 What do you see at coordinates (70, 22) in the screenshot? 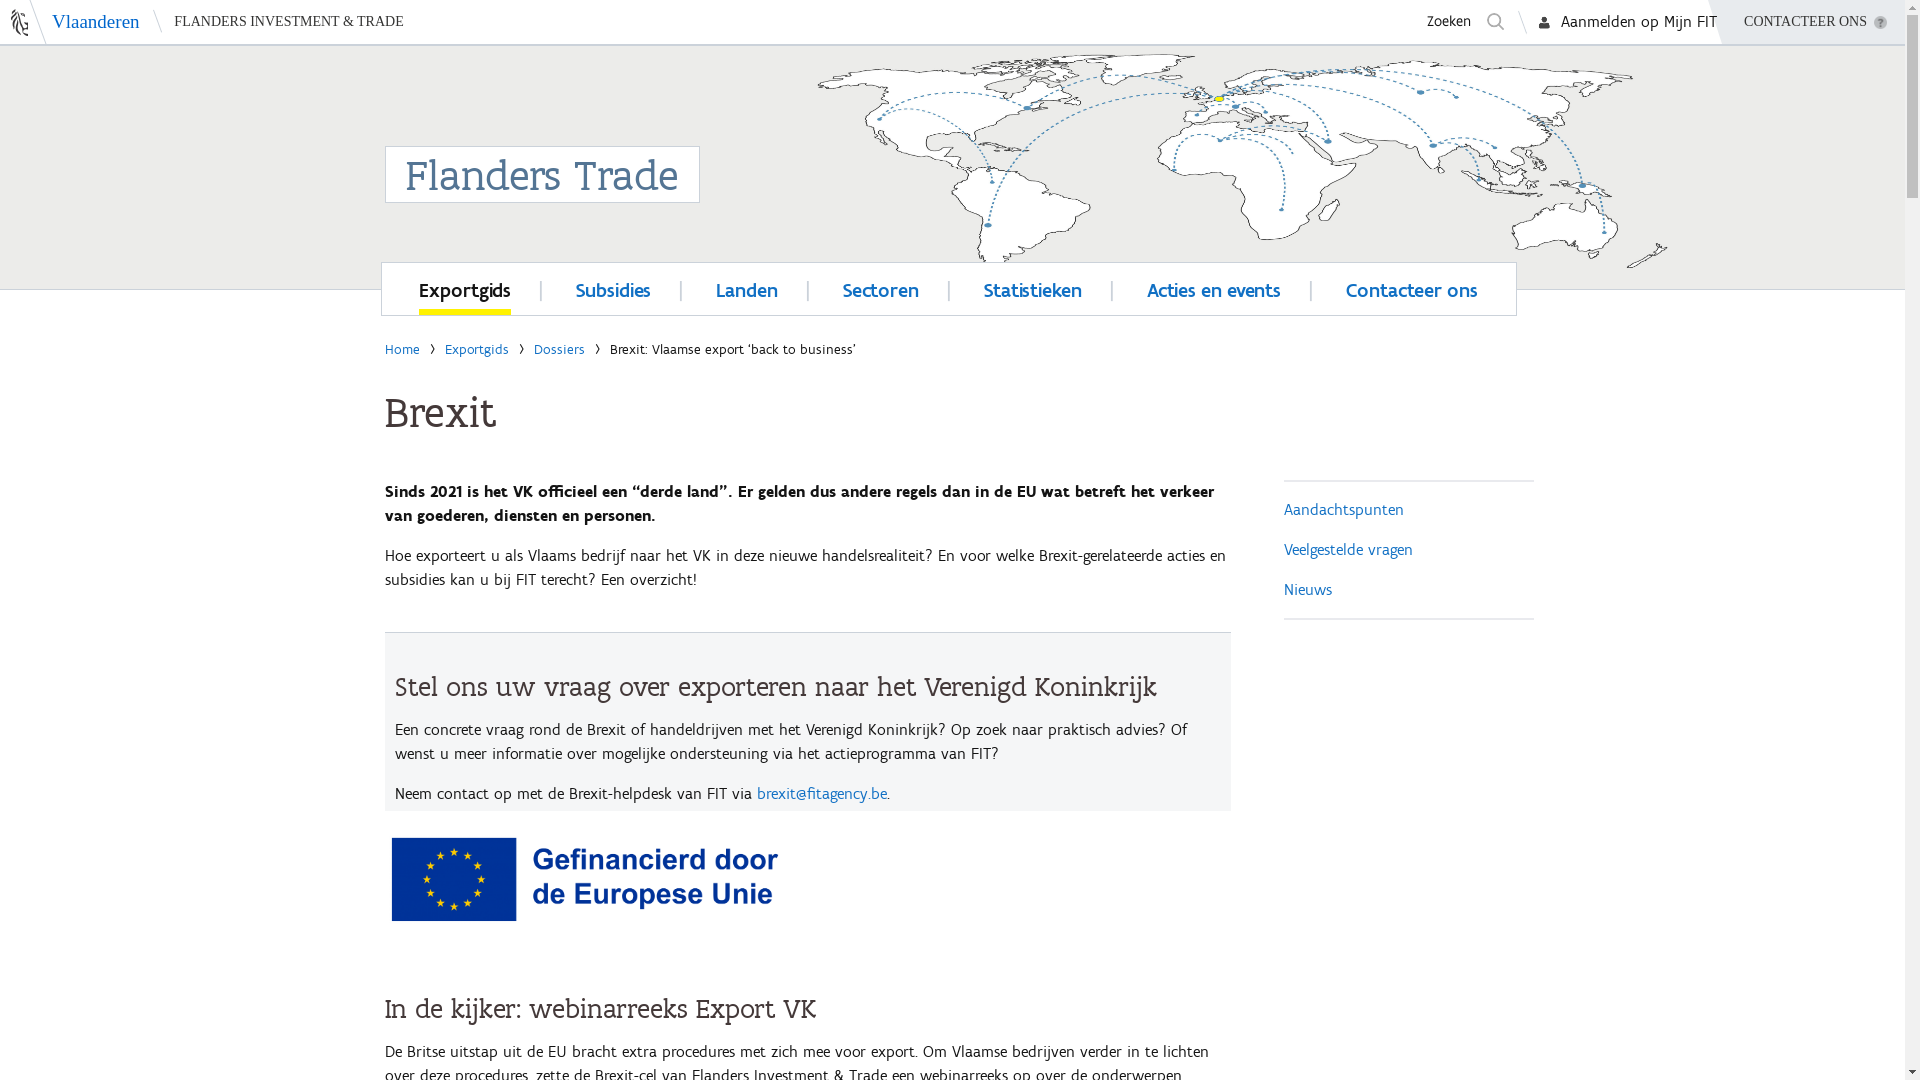
I see `Vlaanderen` at bounding box center [70, 22].